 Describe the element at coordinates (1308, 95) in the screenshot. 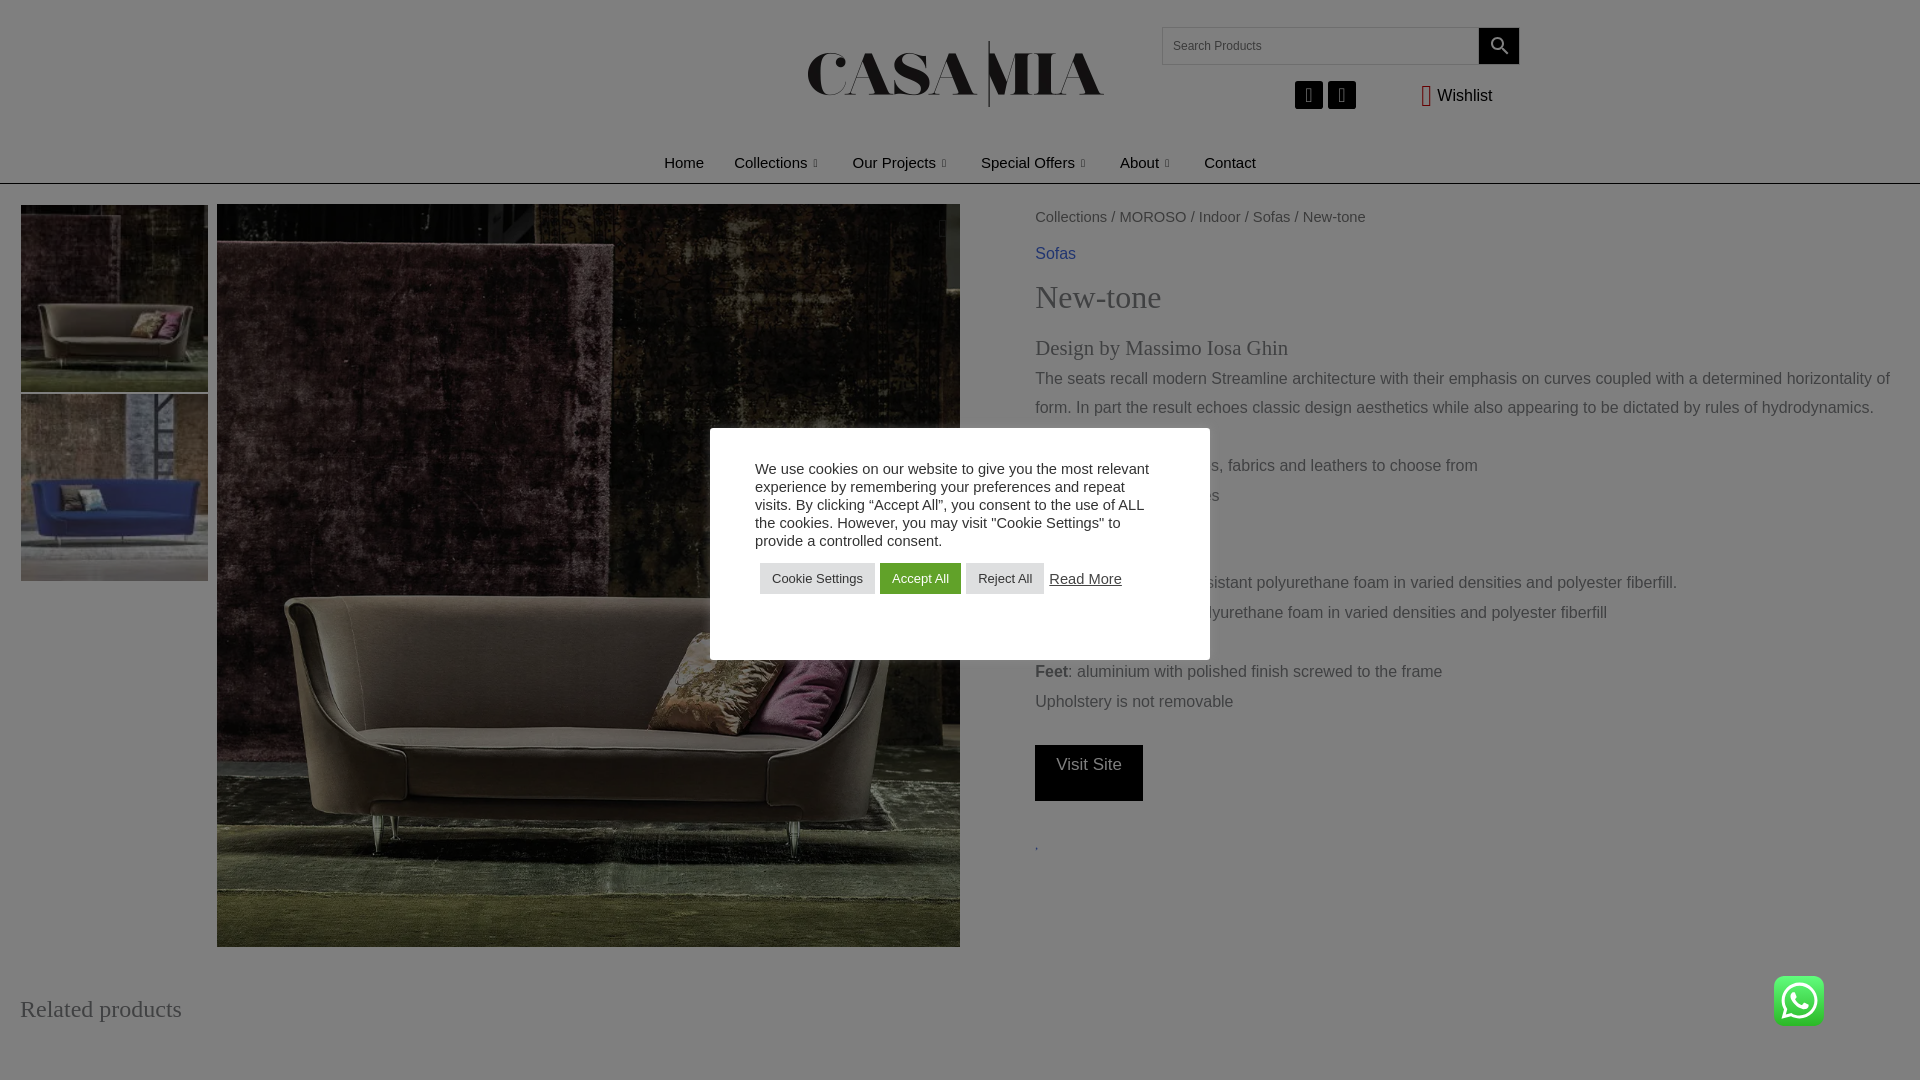

I see `Facebook-f` at that location.